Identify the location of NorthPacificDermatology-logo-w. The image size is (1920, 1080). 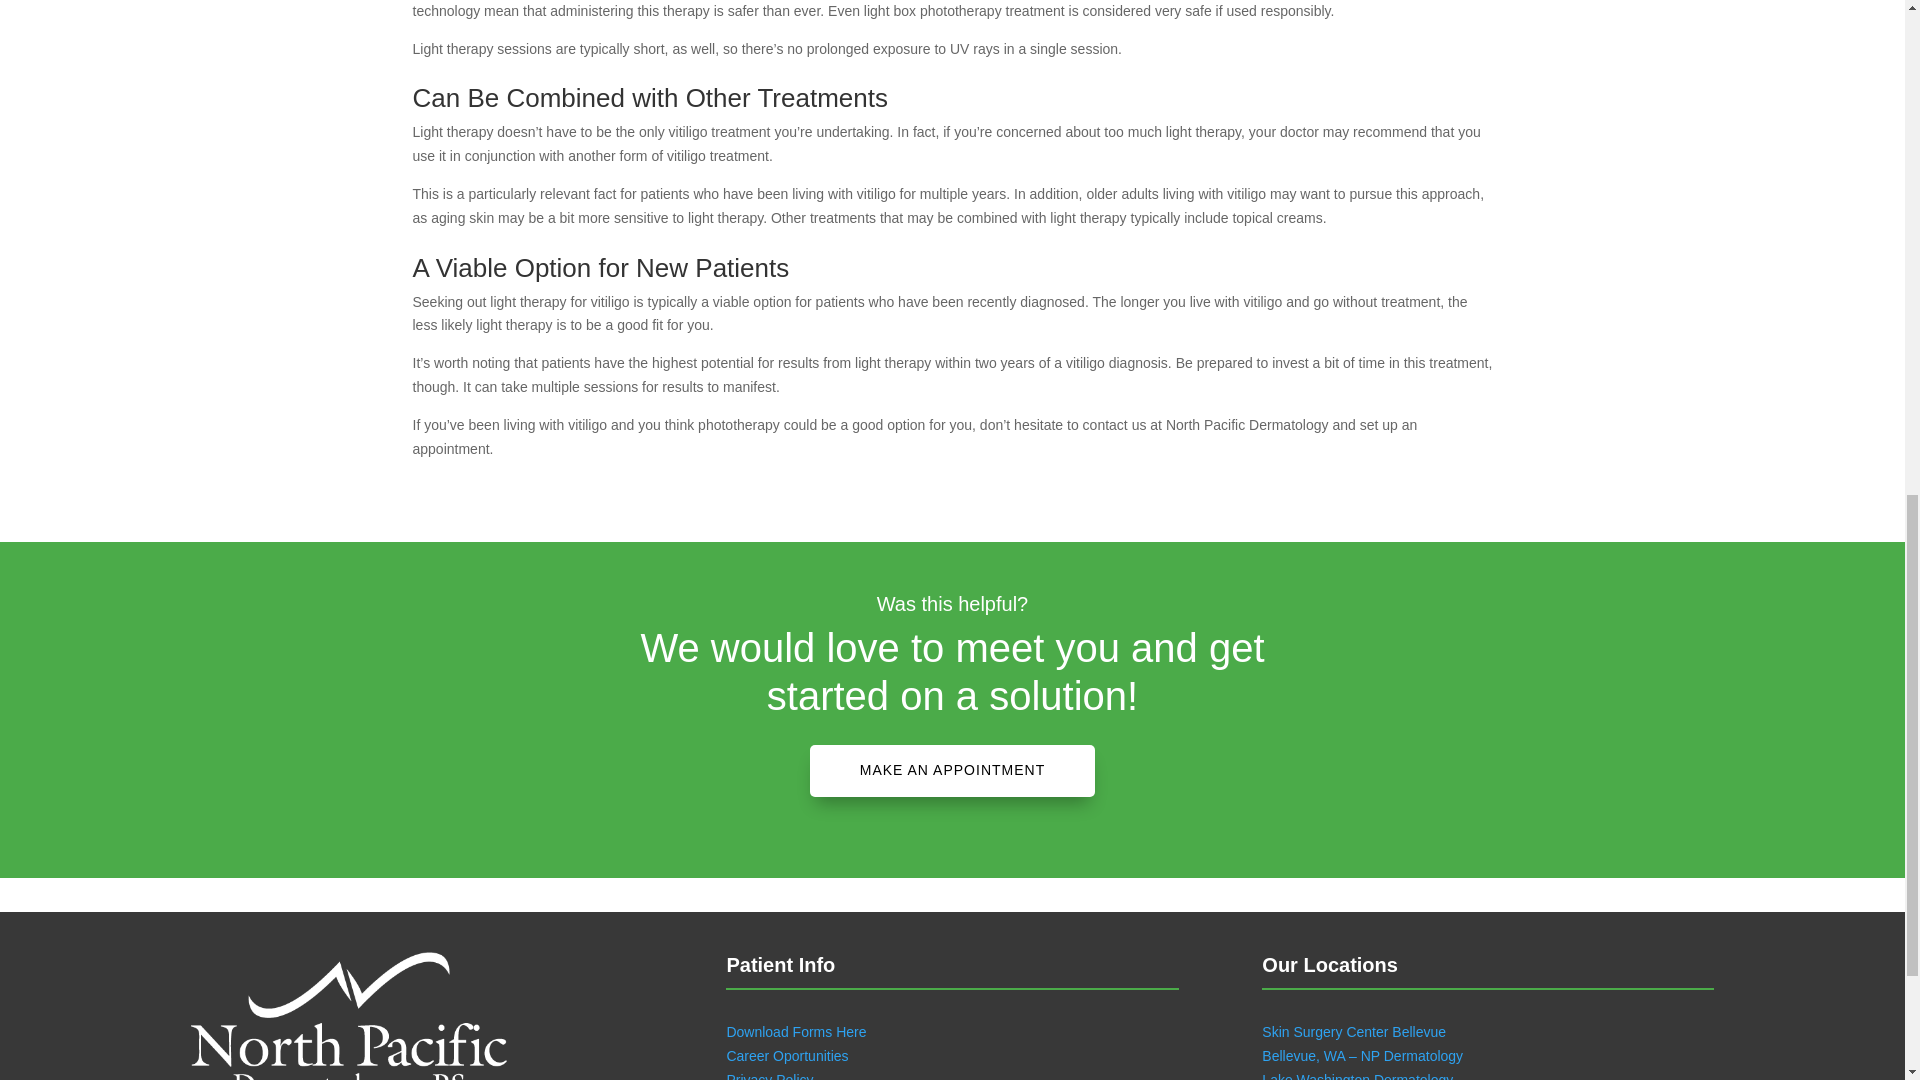
(348, 1016).